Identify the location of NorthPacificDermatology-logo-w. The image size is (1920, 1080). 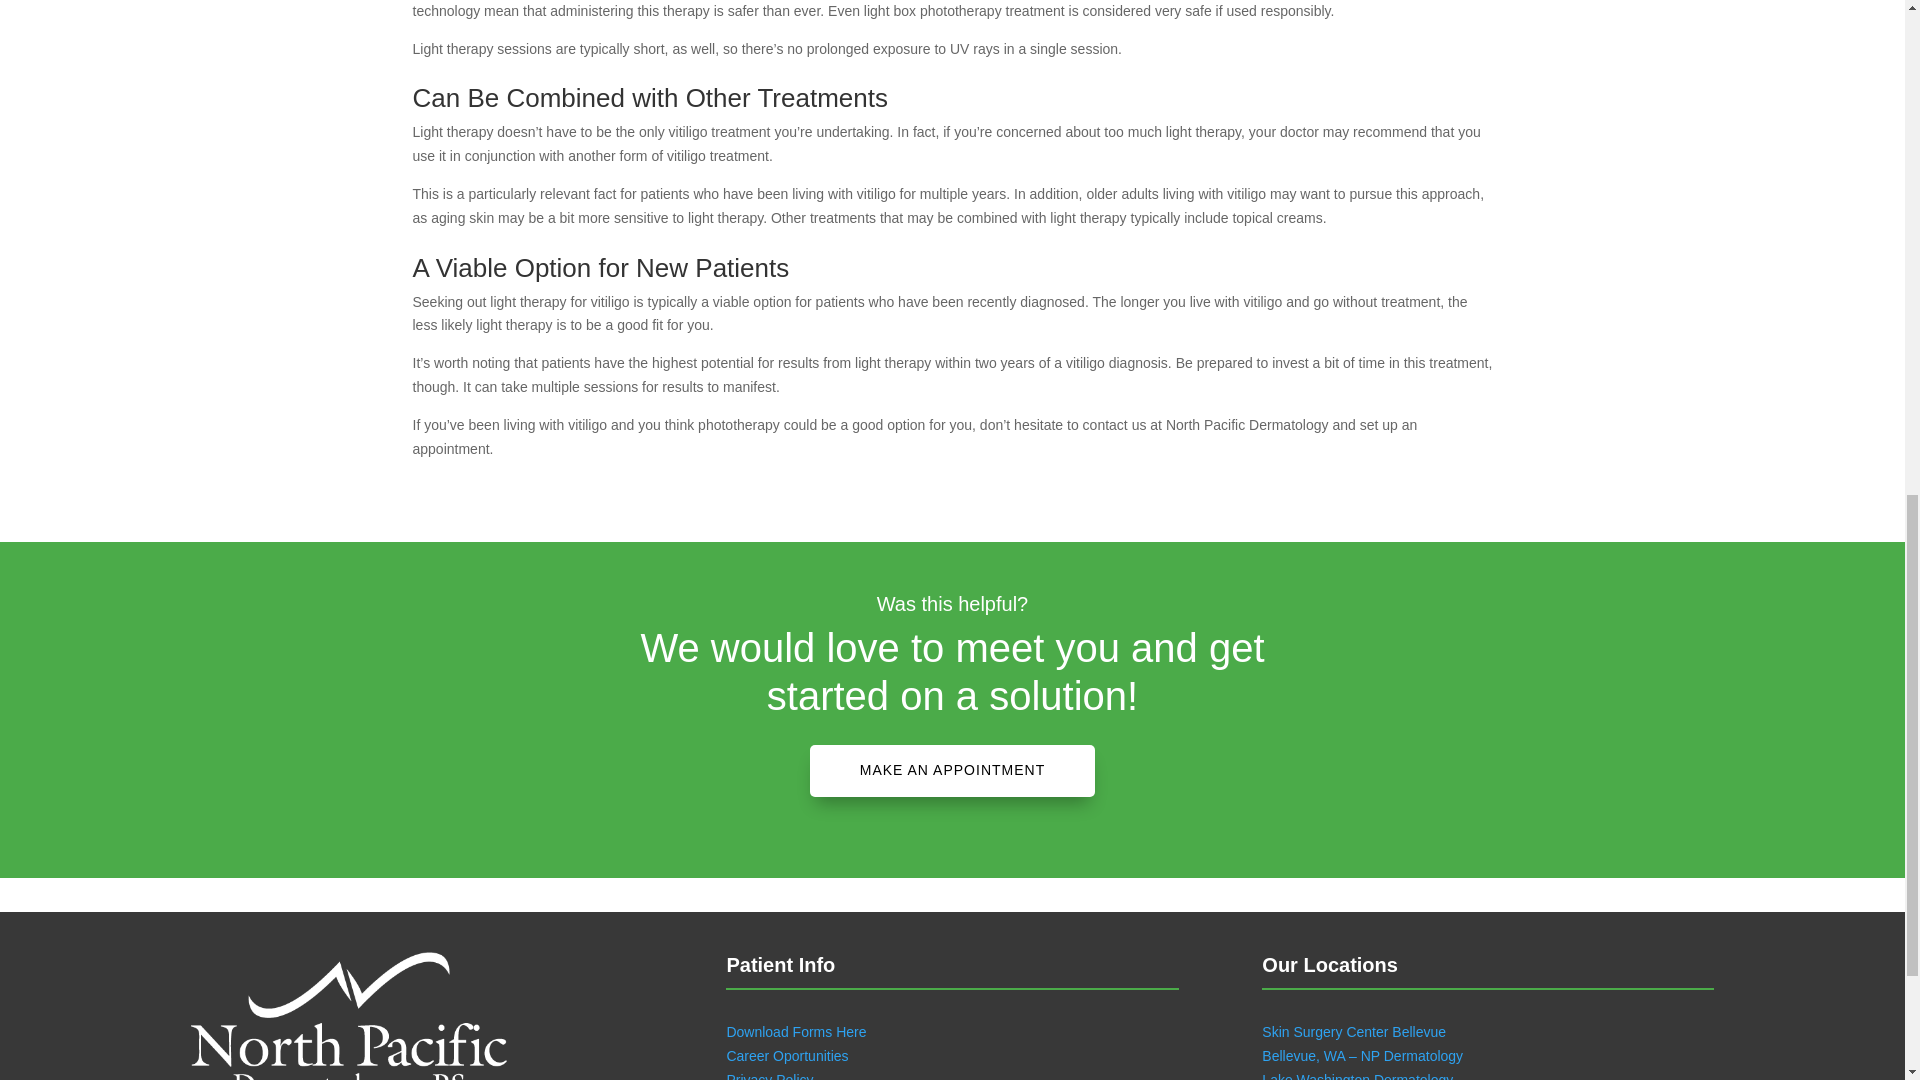
(348, 1016).